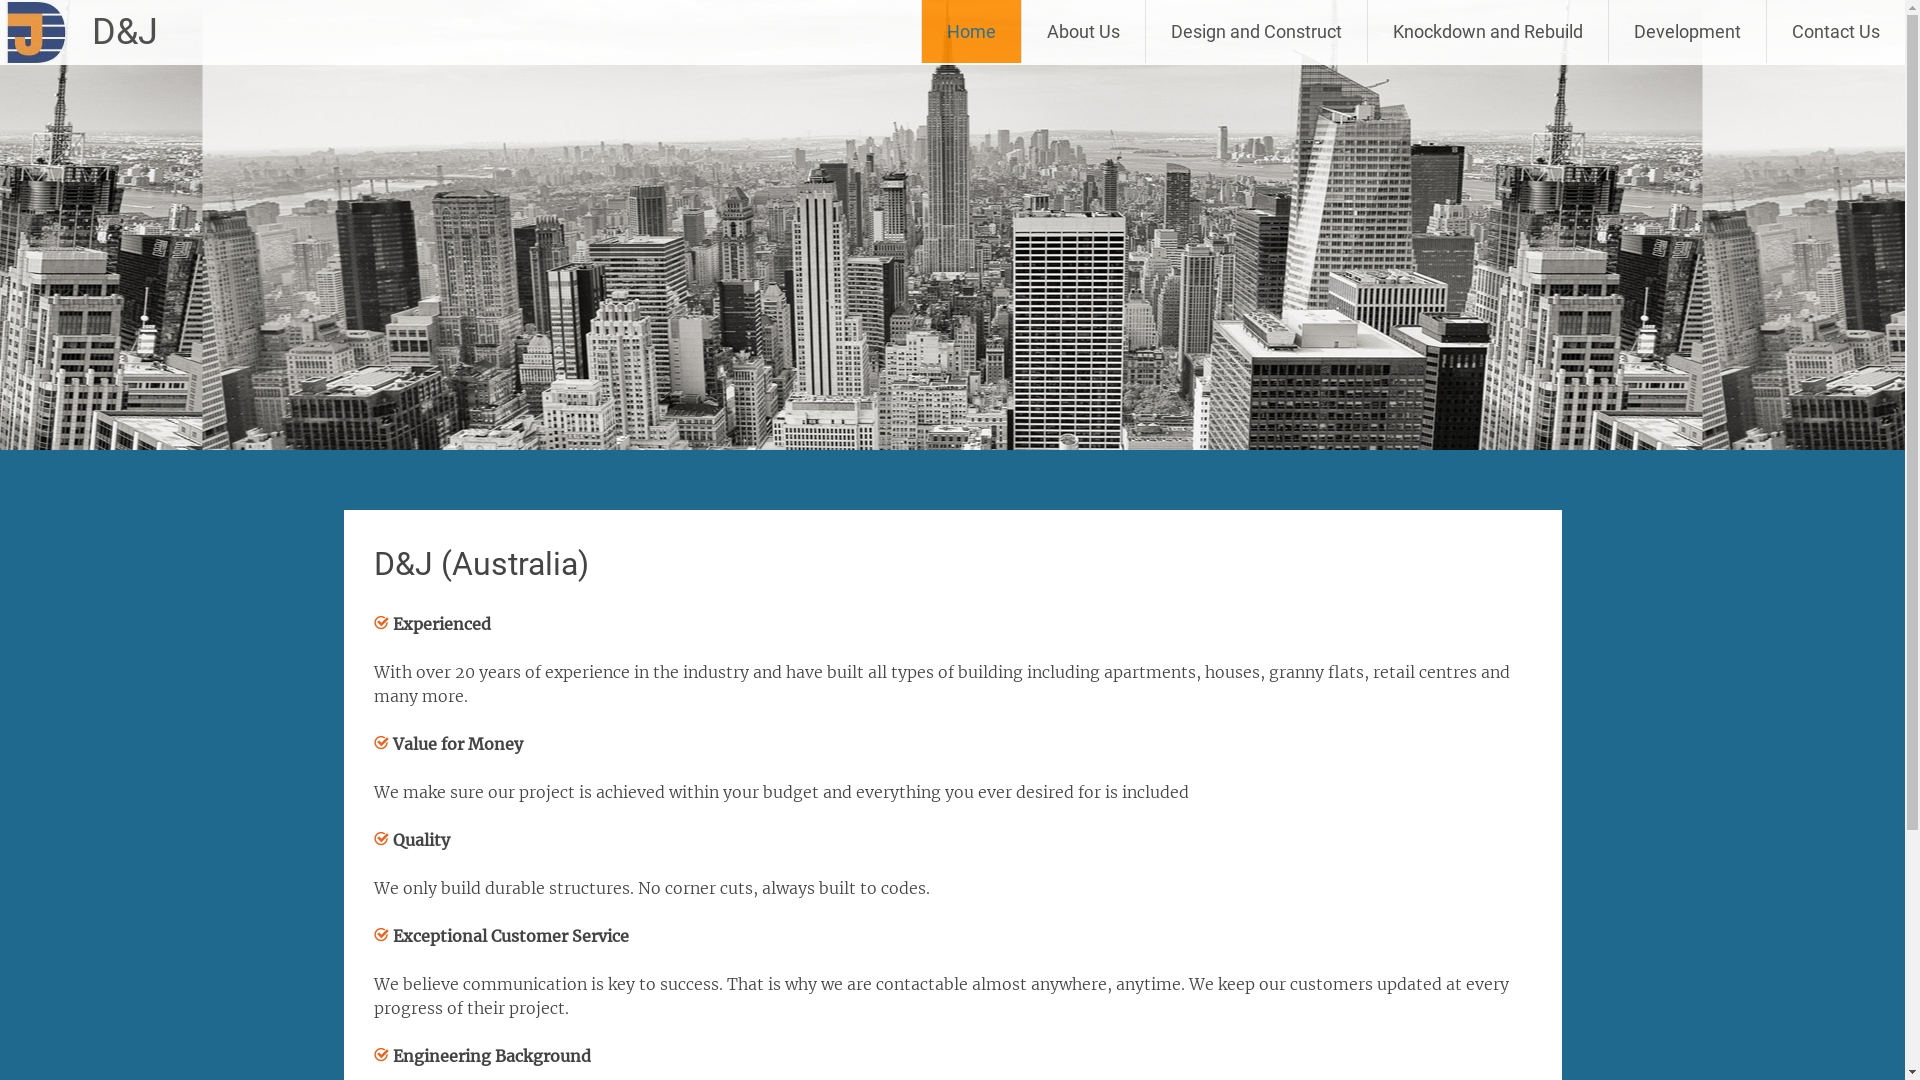  I want to click on D&J, so click(125, 32).